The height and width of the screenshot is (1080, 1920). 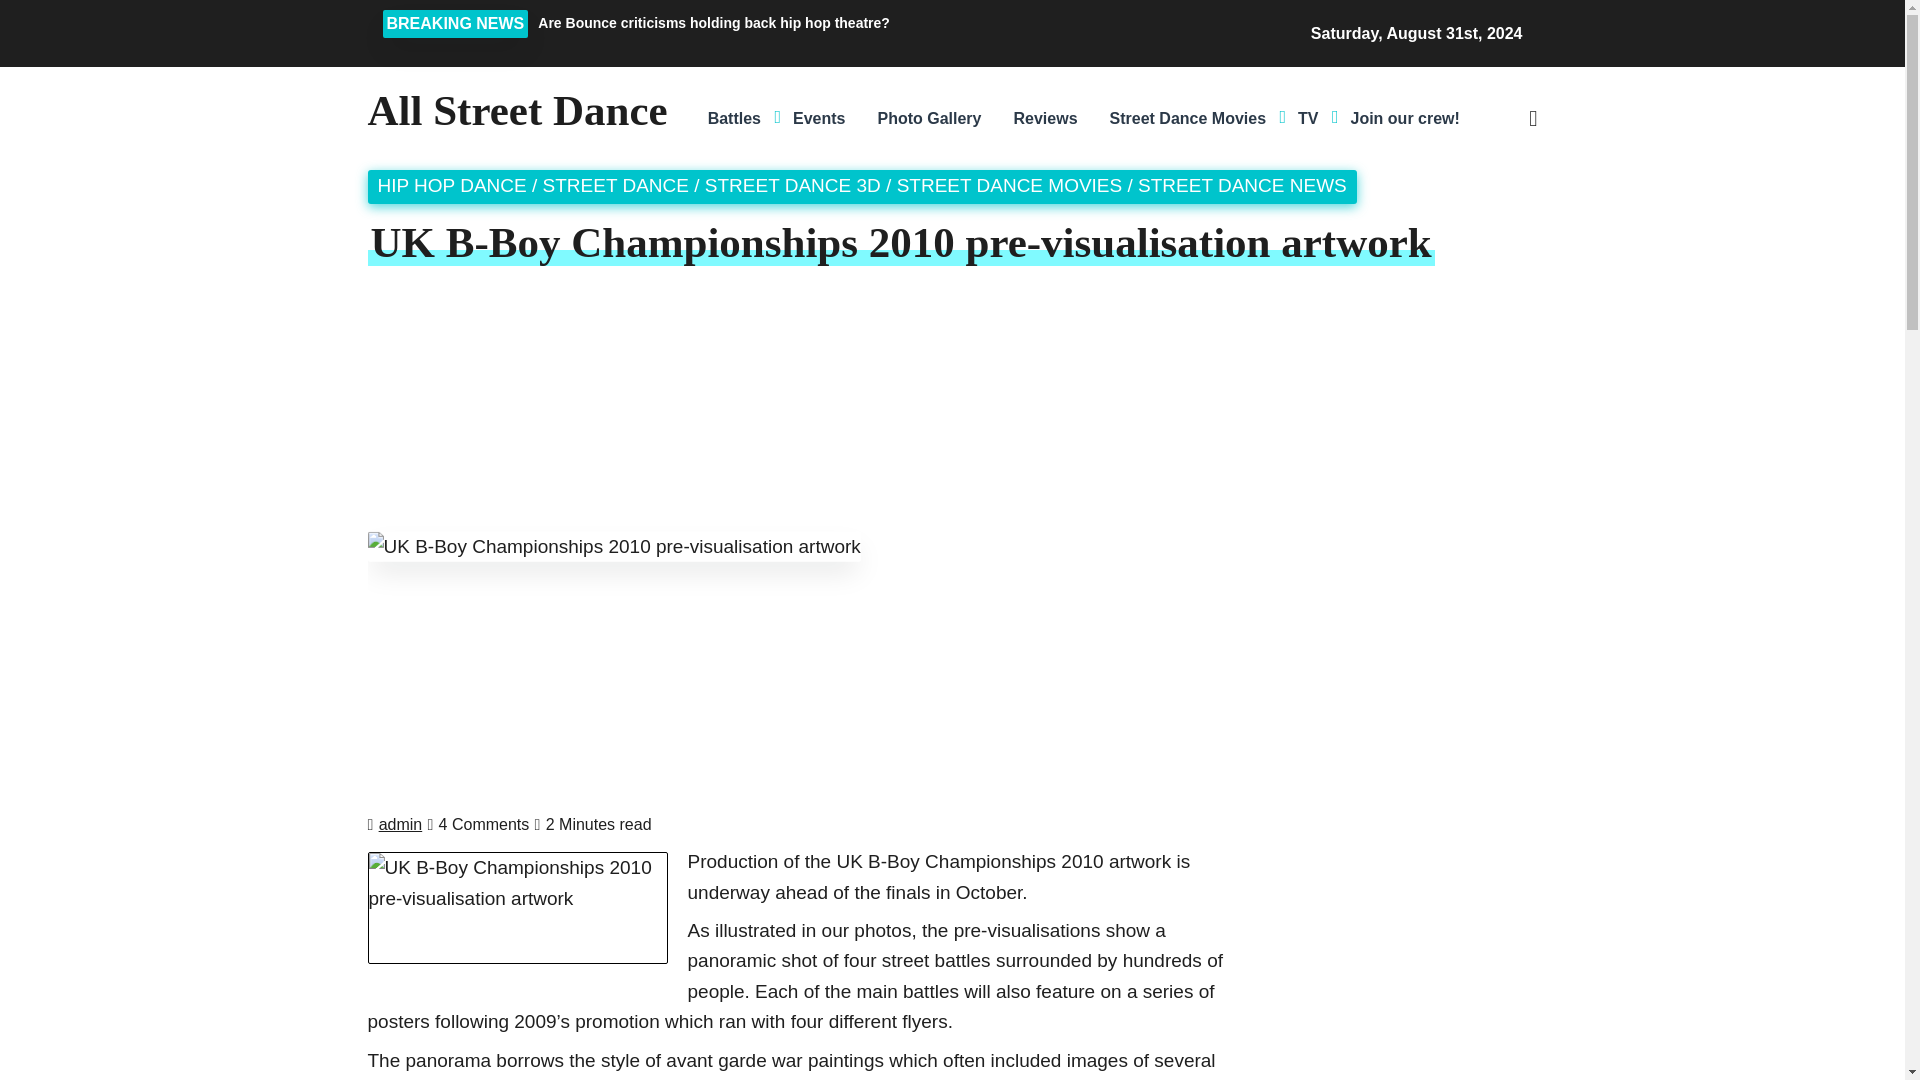 I want to click on Are Bounce criticisms holding back hip hop theatre?, so click(x=834, y=22).